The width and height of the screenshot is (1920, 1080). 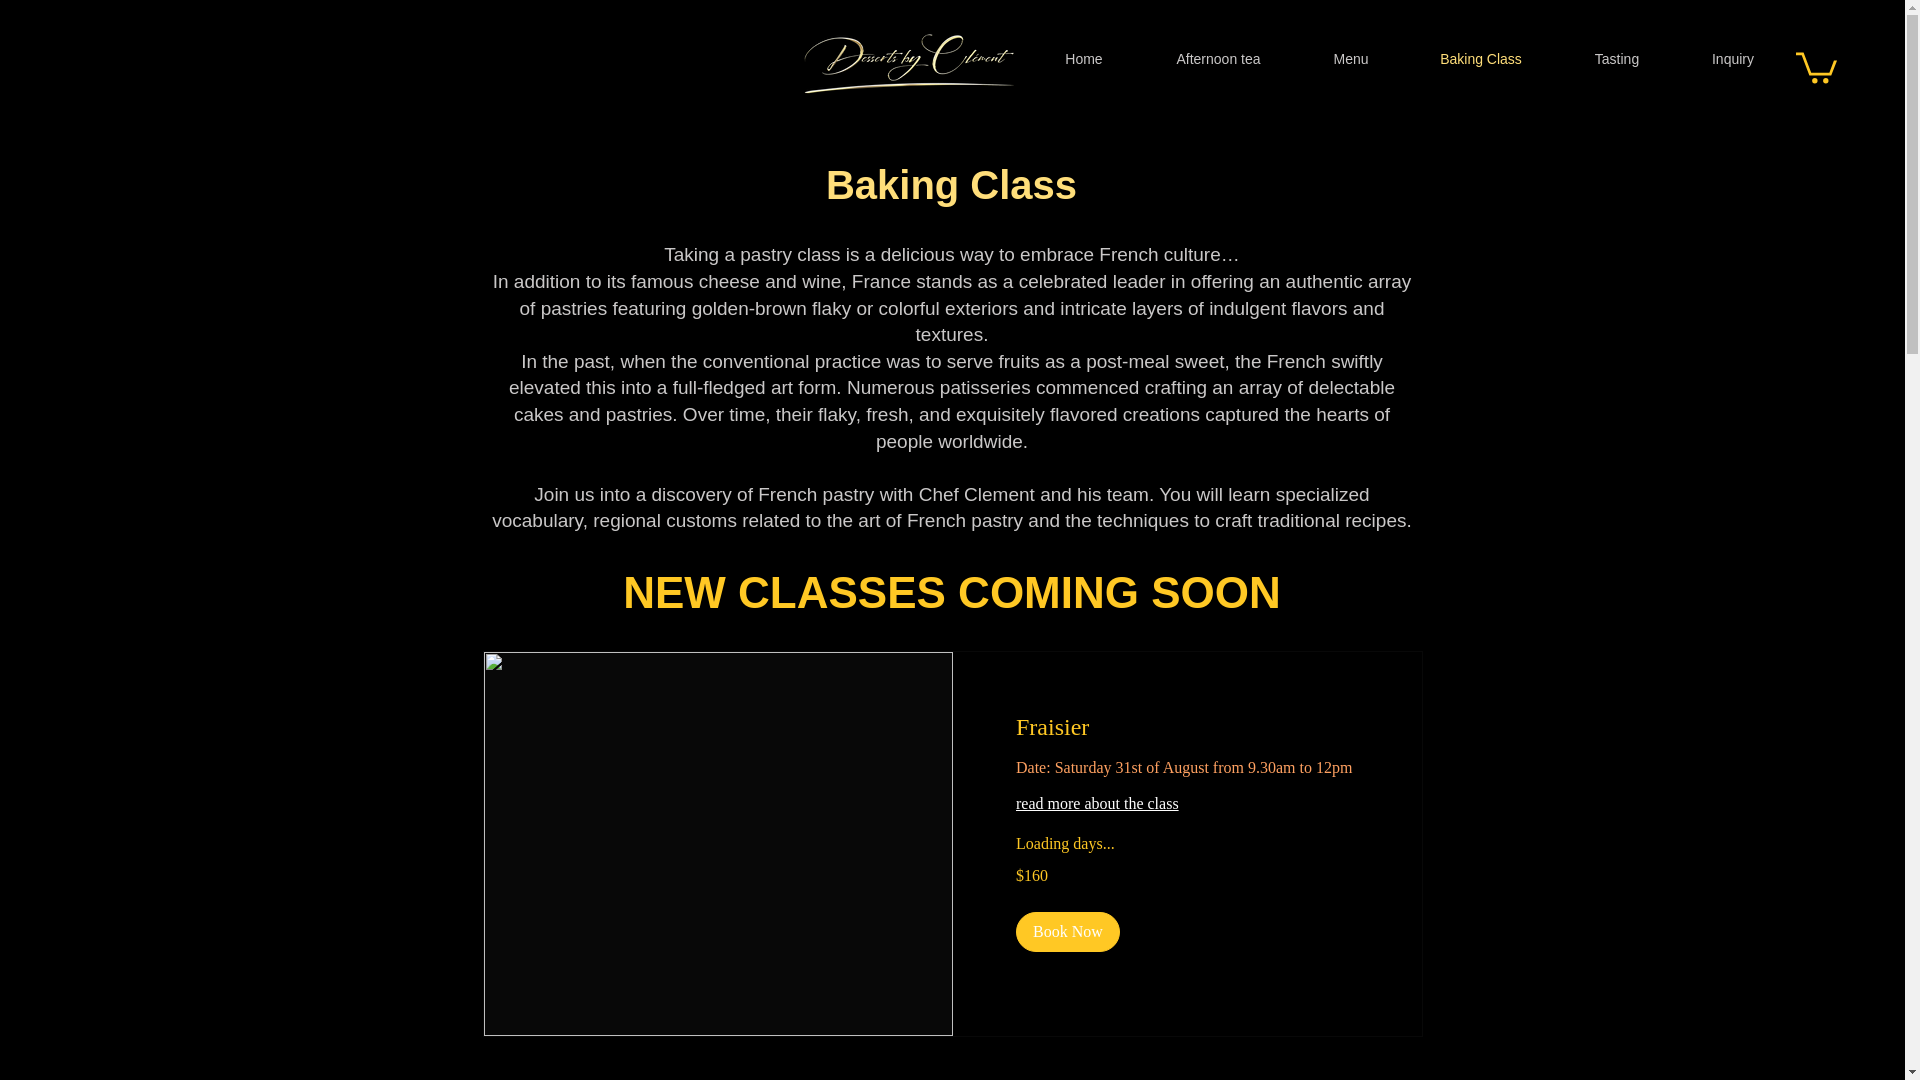 What do you see at coordinates (1732, 58) in the screenshot?
I see `Inquiry` at bounding box center [1732, 58].